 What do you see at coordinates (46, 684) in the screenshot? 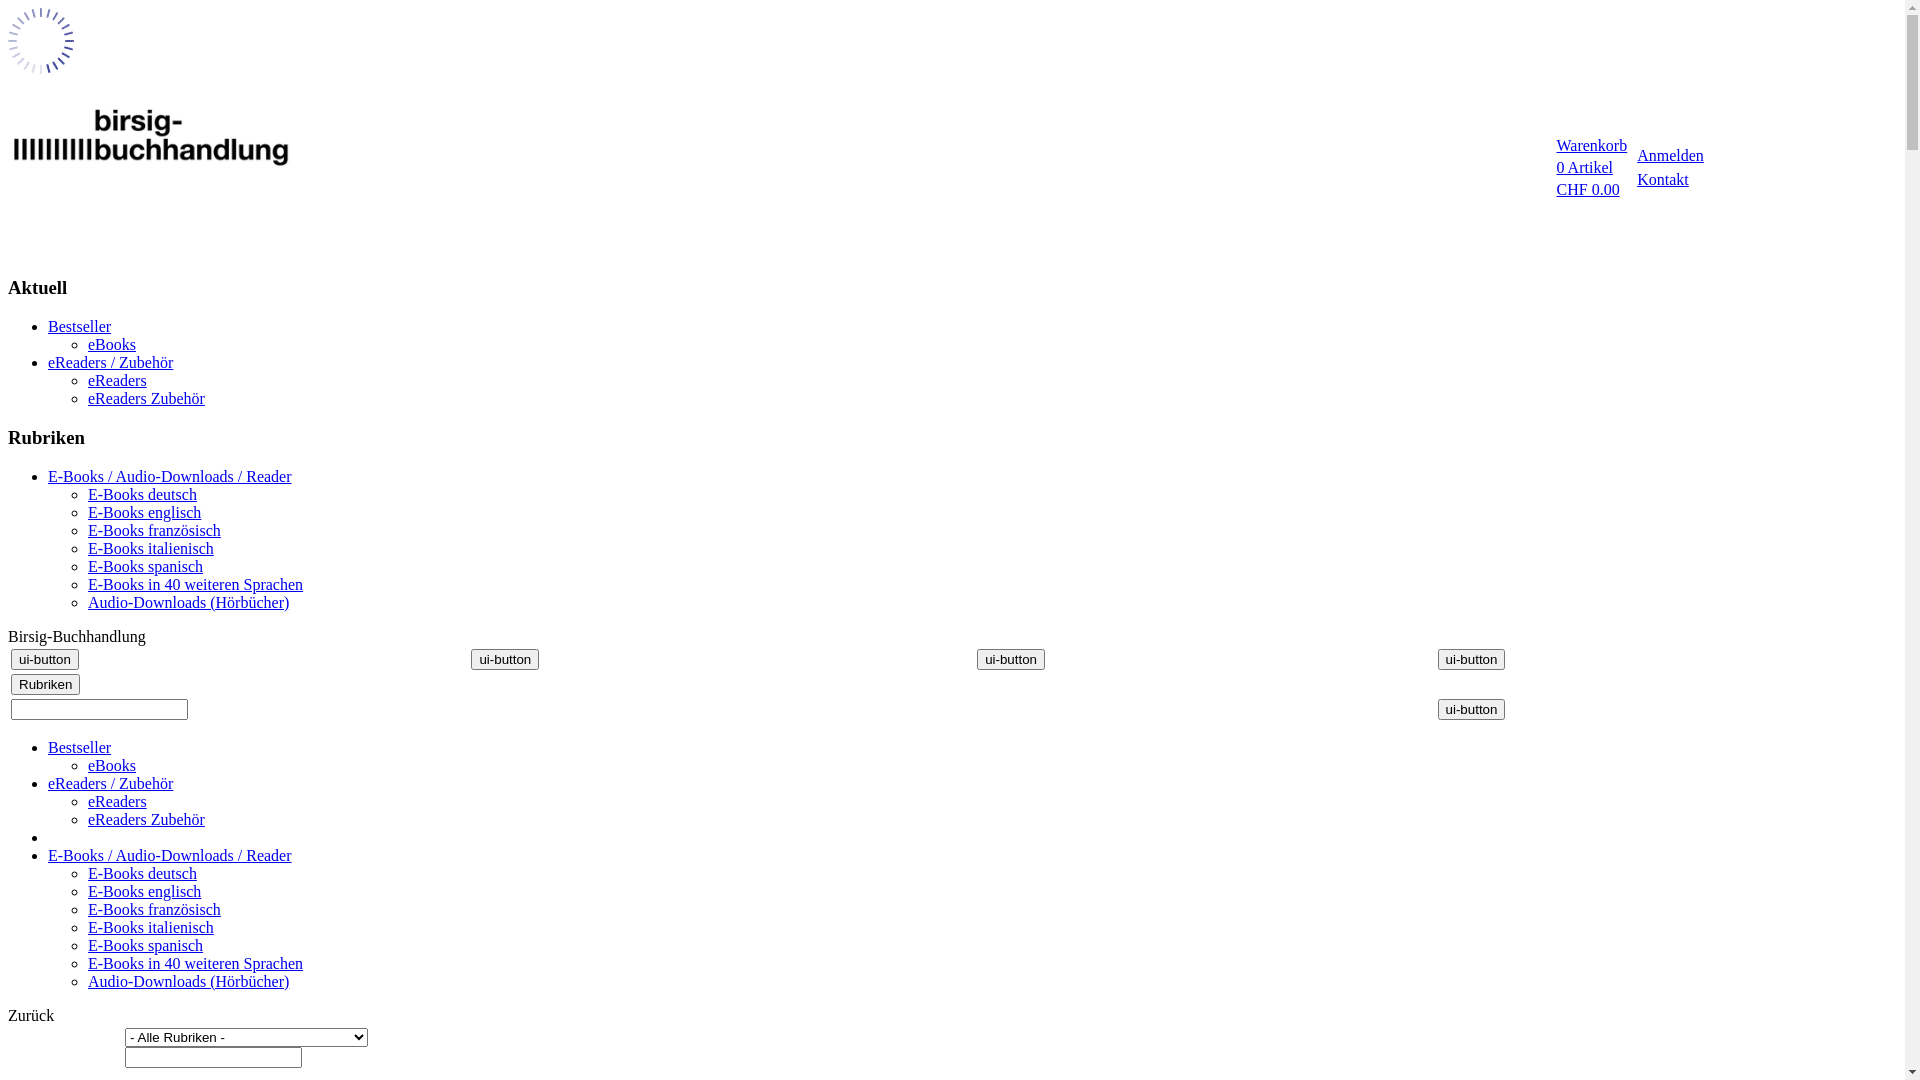
I see `Rubriken` at bounding box center [46, 684].